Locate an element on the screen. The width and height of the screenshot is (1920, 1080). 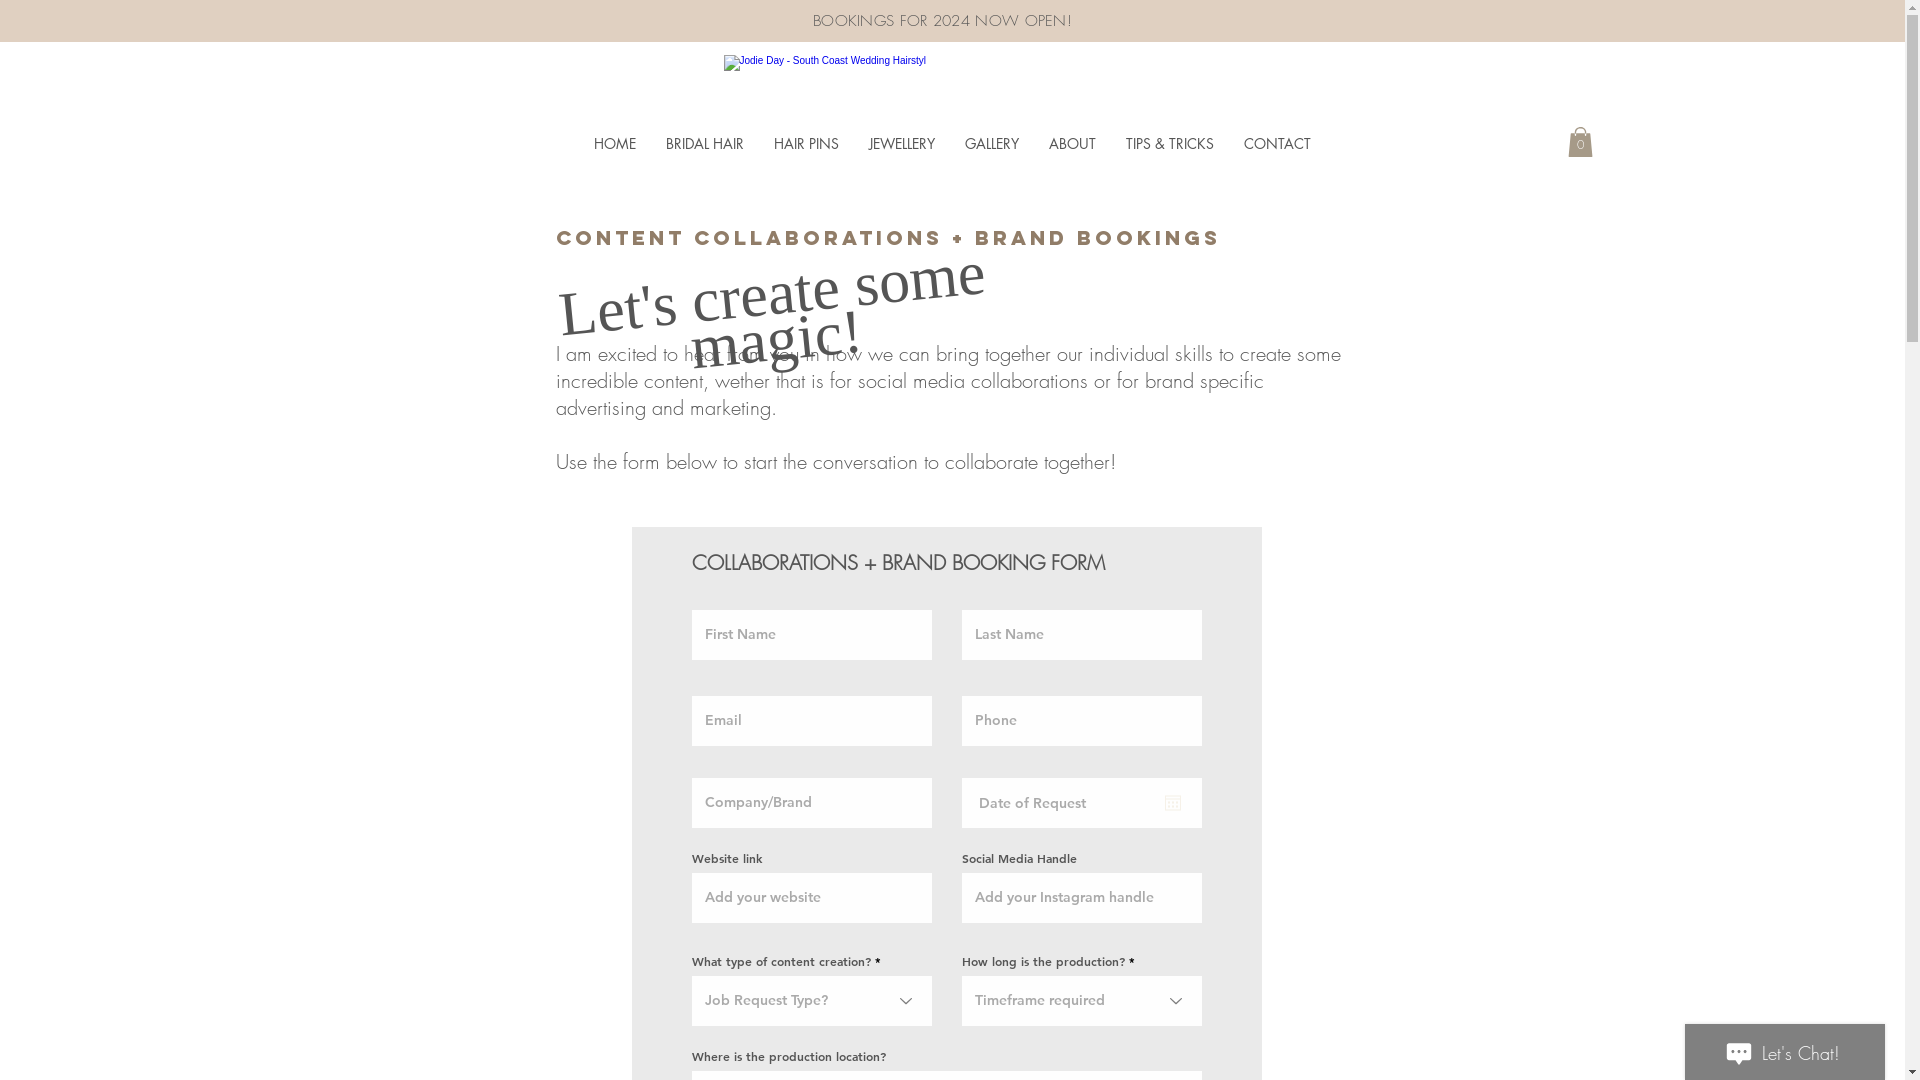
ABOUT is located at coordinates (1072, 144).